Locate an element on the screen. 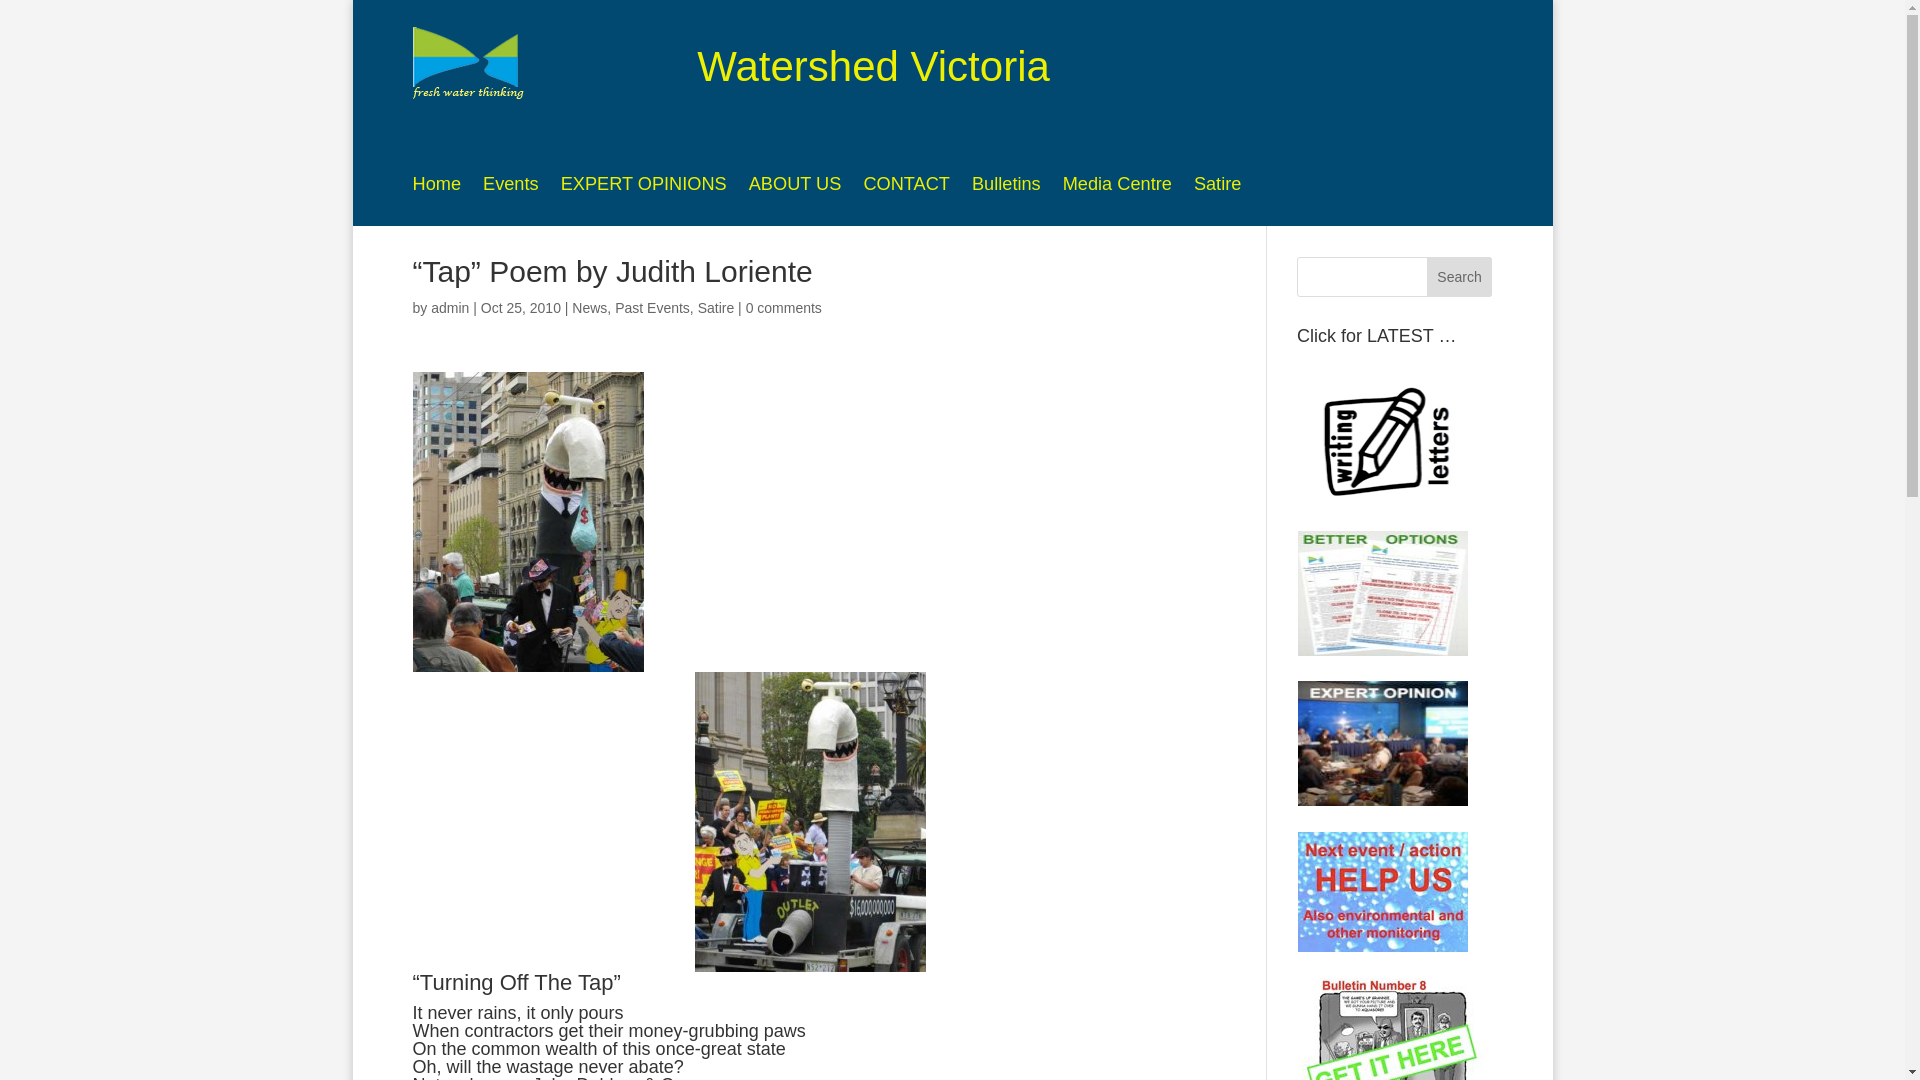 The width and height of the screenshot is (1920, 1080). Media Centre is located at coordinates (1118, 188).